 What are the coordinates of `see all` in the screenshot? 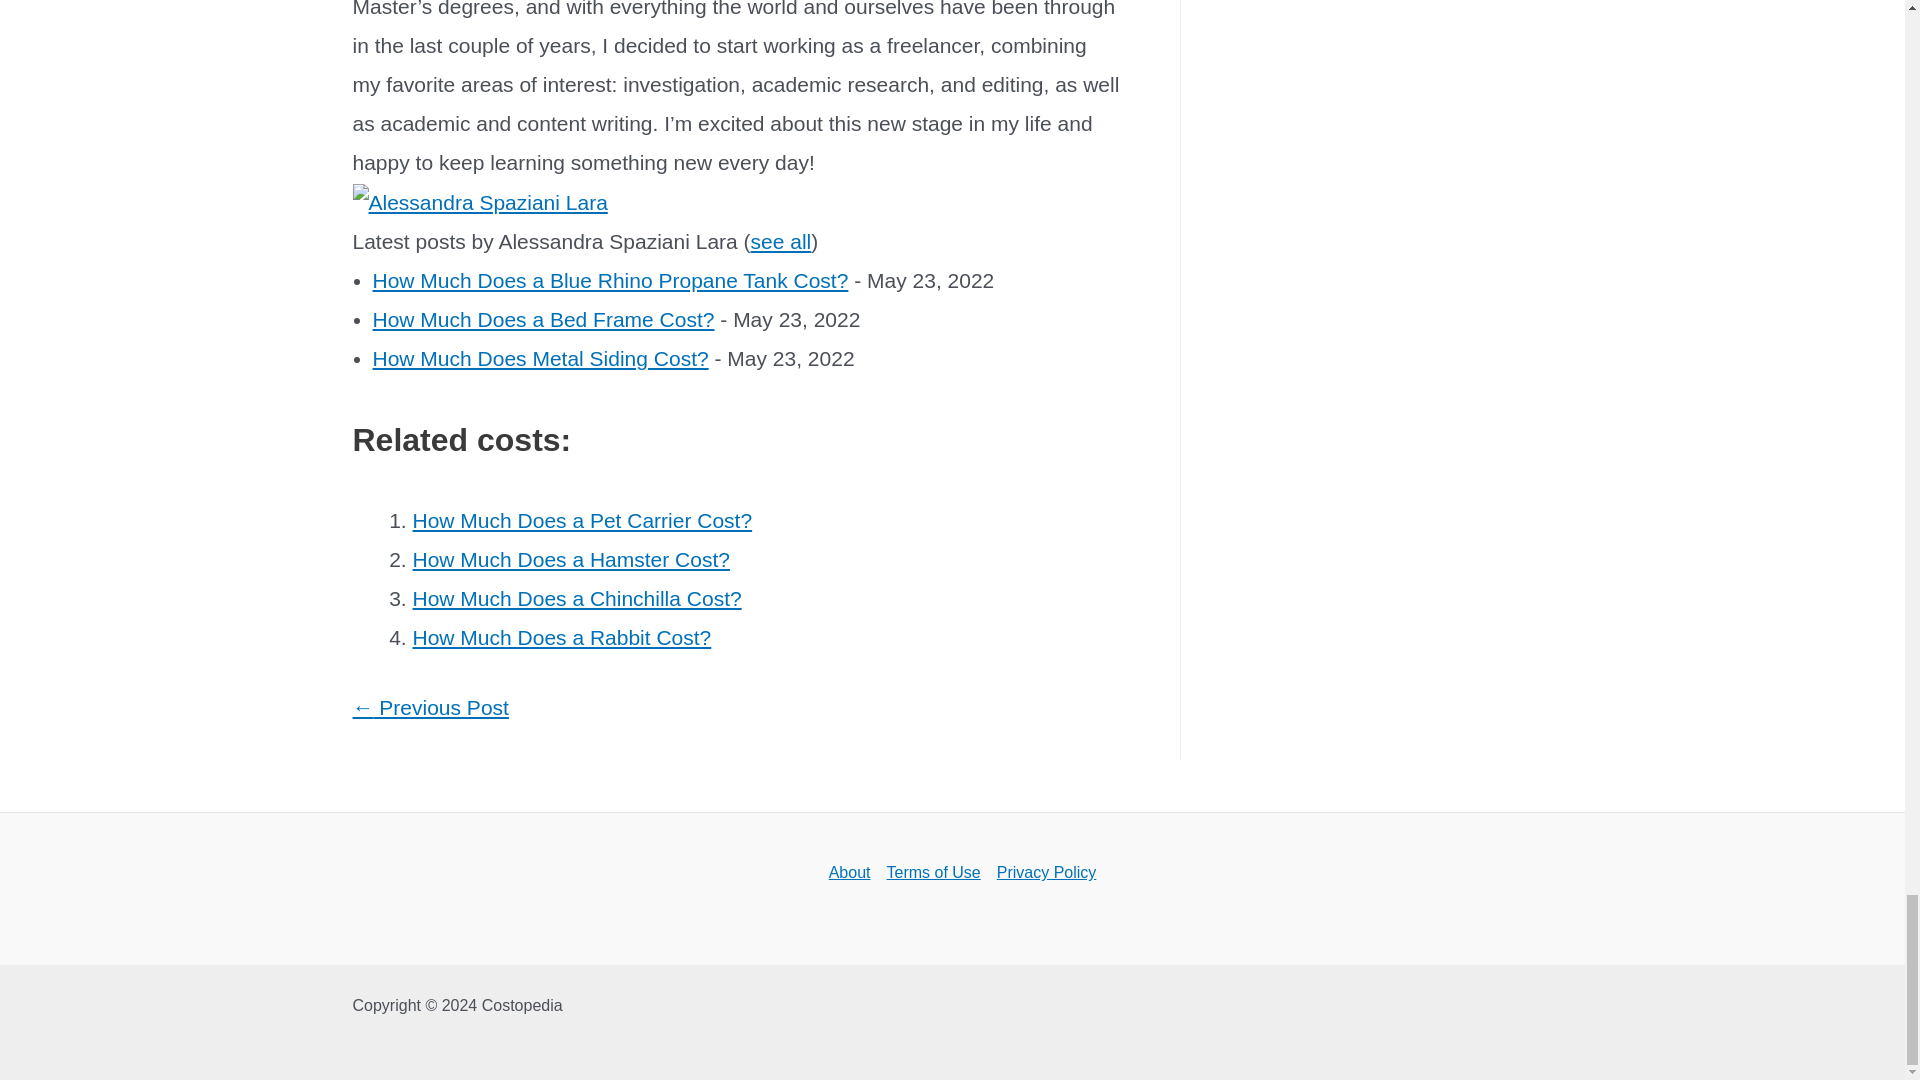 It's located at (781, 241).